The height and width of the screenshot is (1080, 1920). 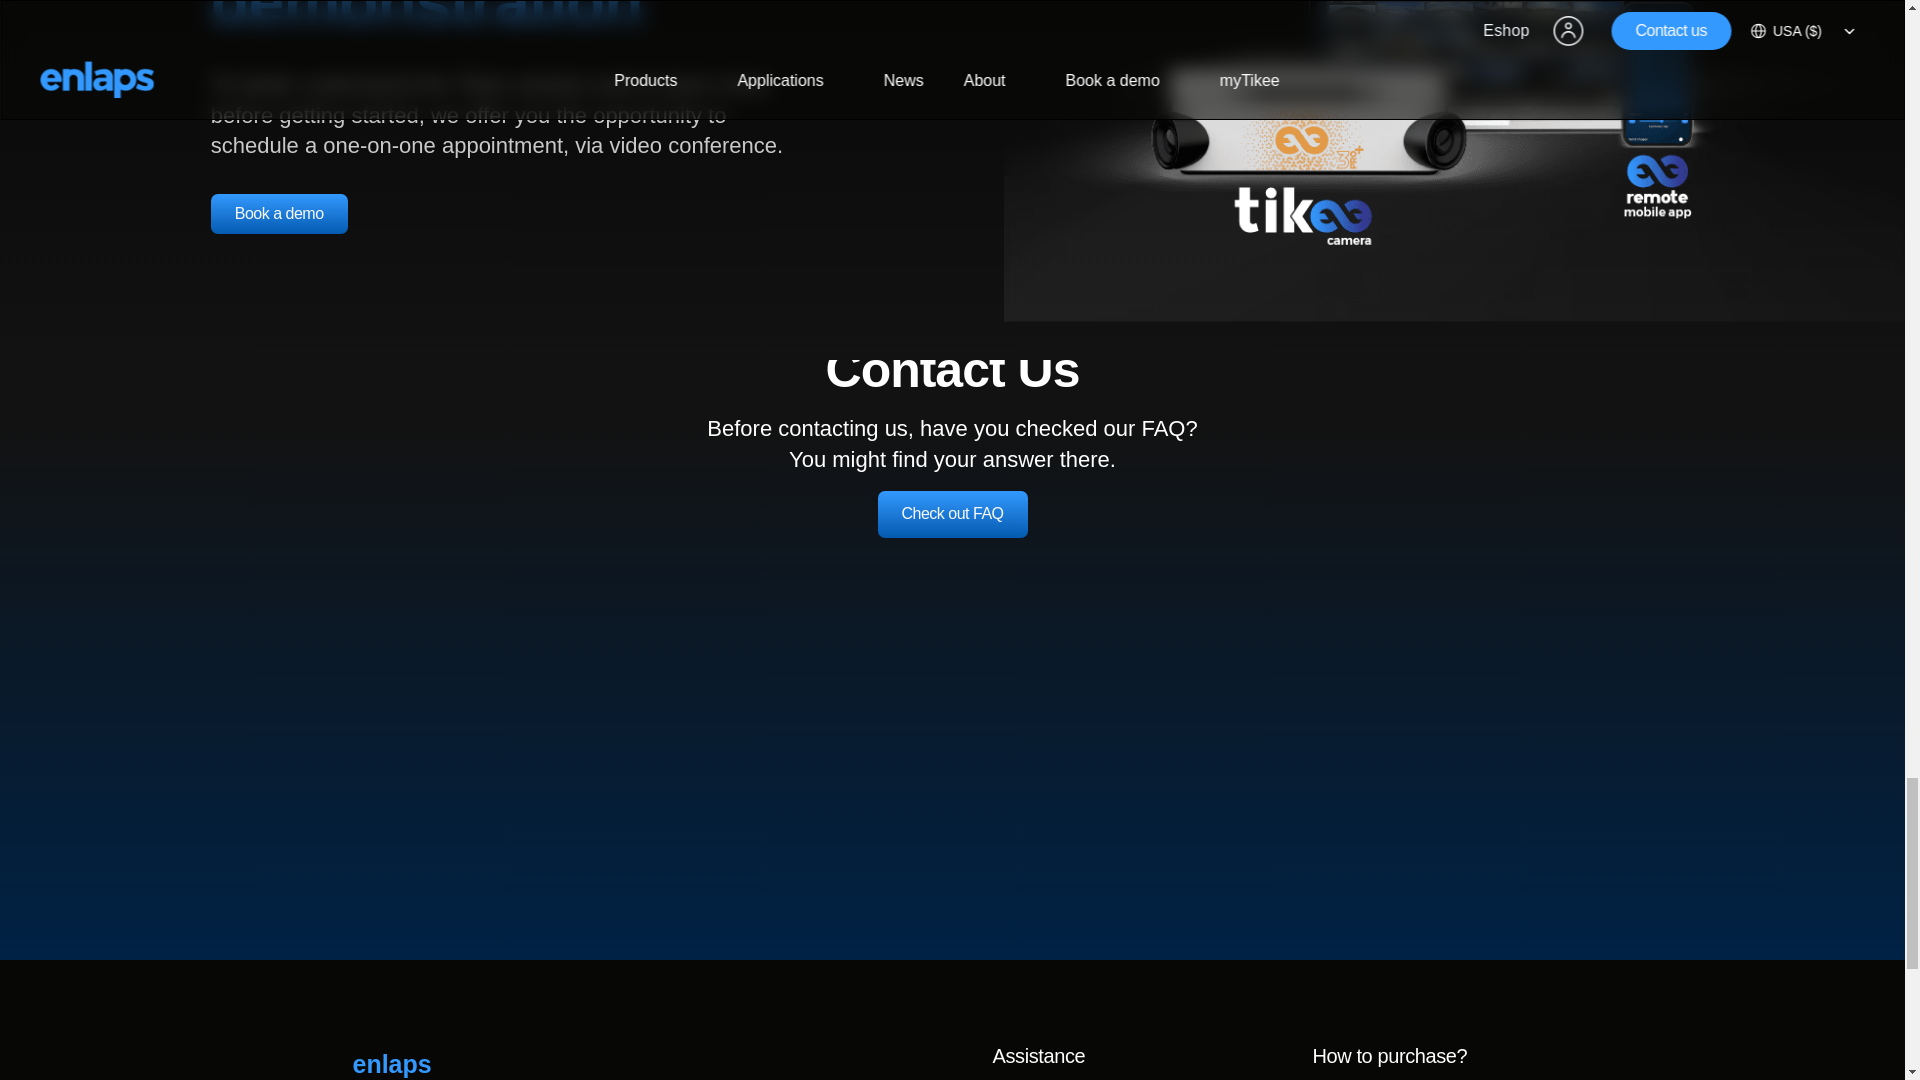 I want to click on Check out FAQ, so click(x=952, y=514).